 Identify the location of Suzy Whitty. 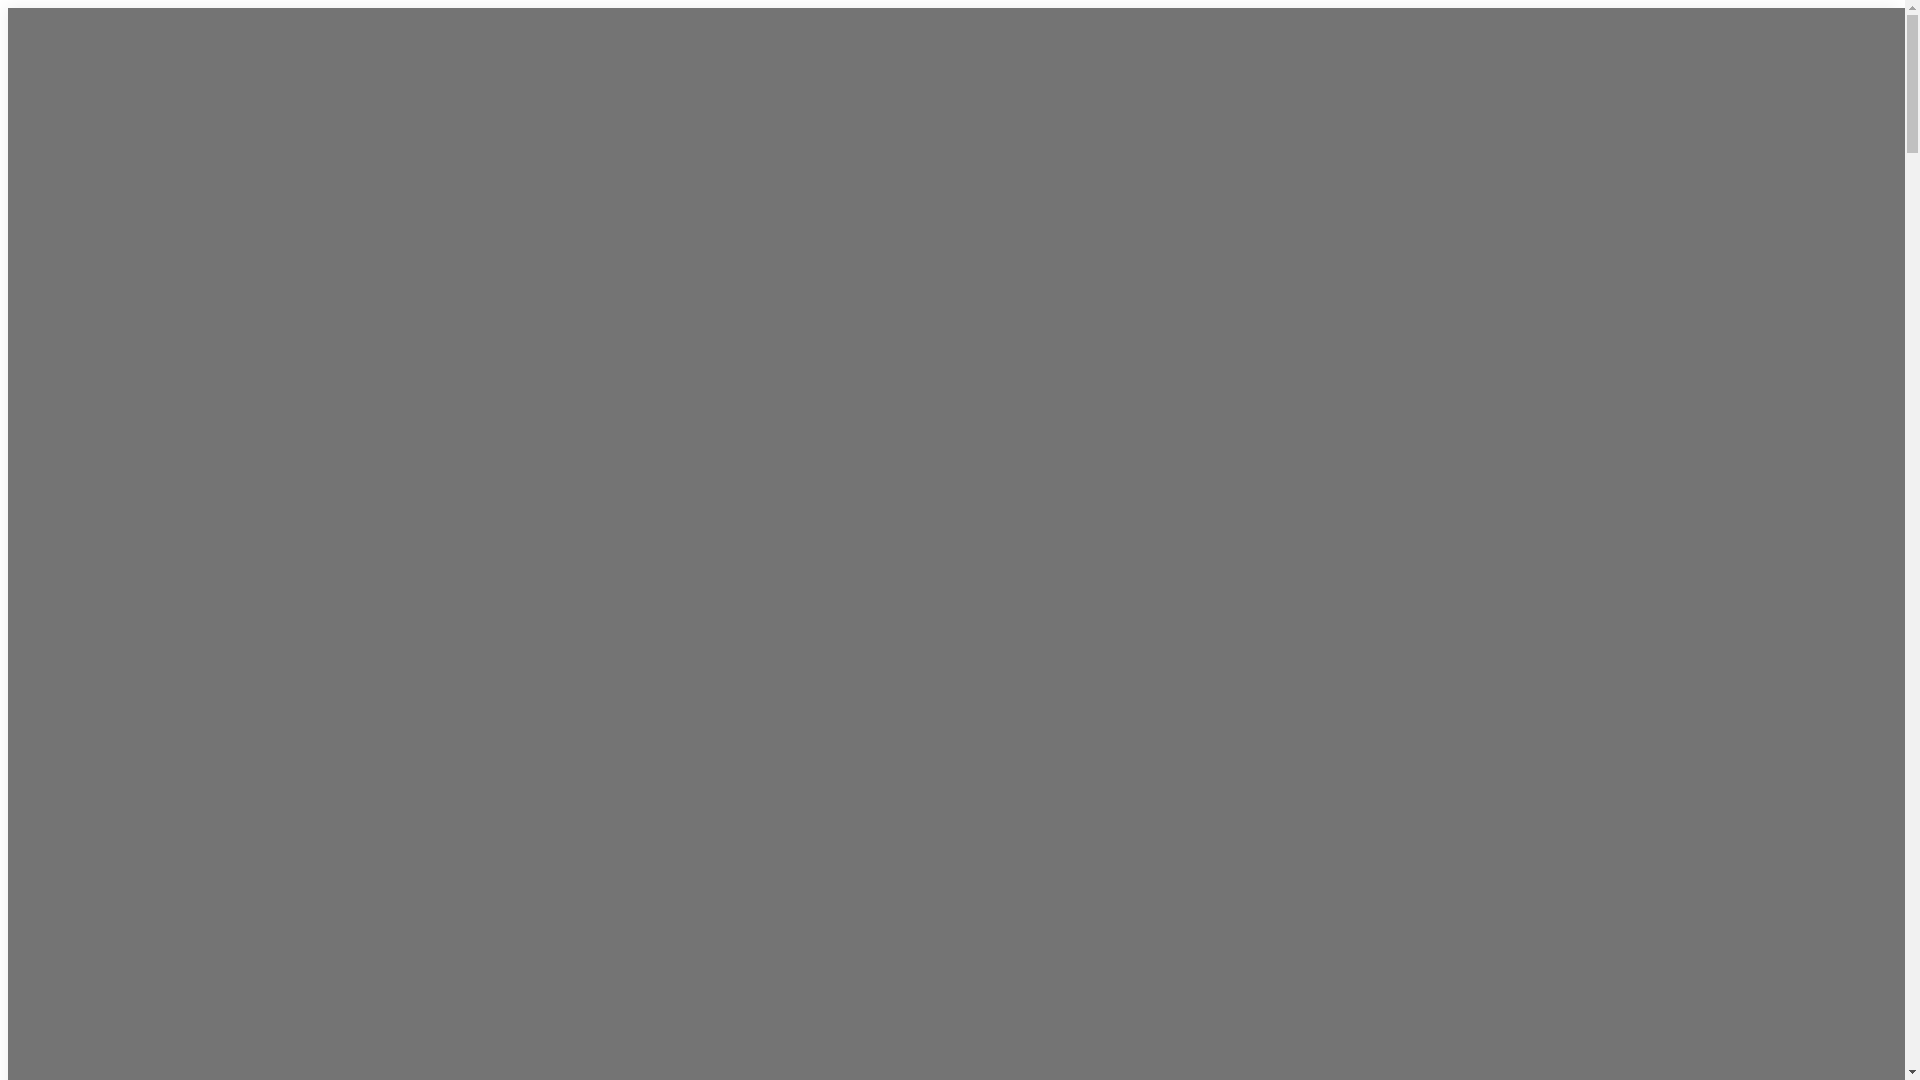
(878, 648).